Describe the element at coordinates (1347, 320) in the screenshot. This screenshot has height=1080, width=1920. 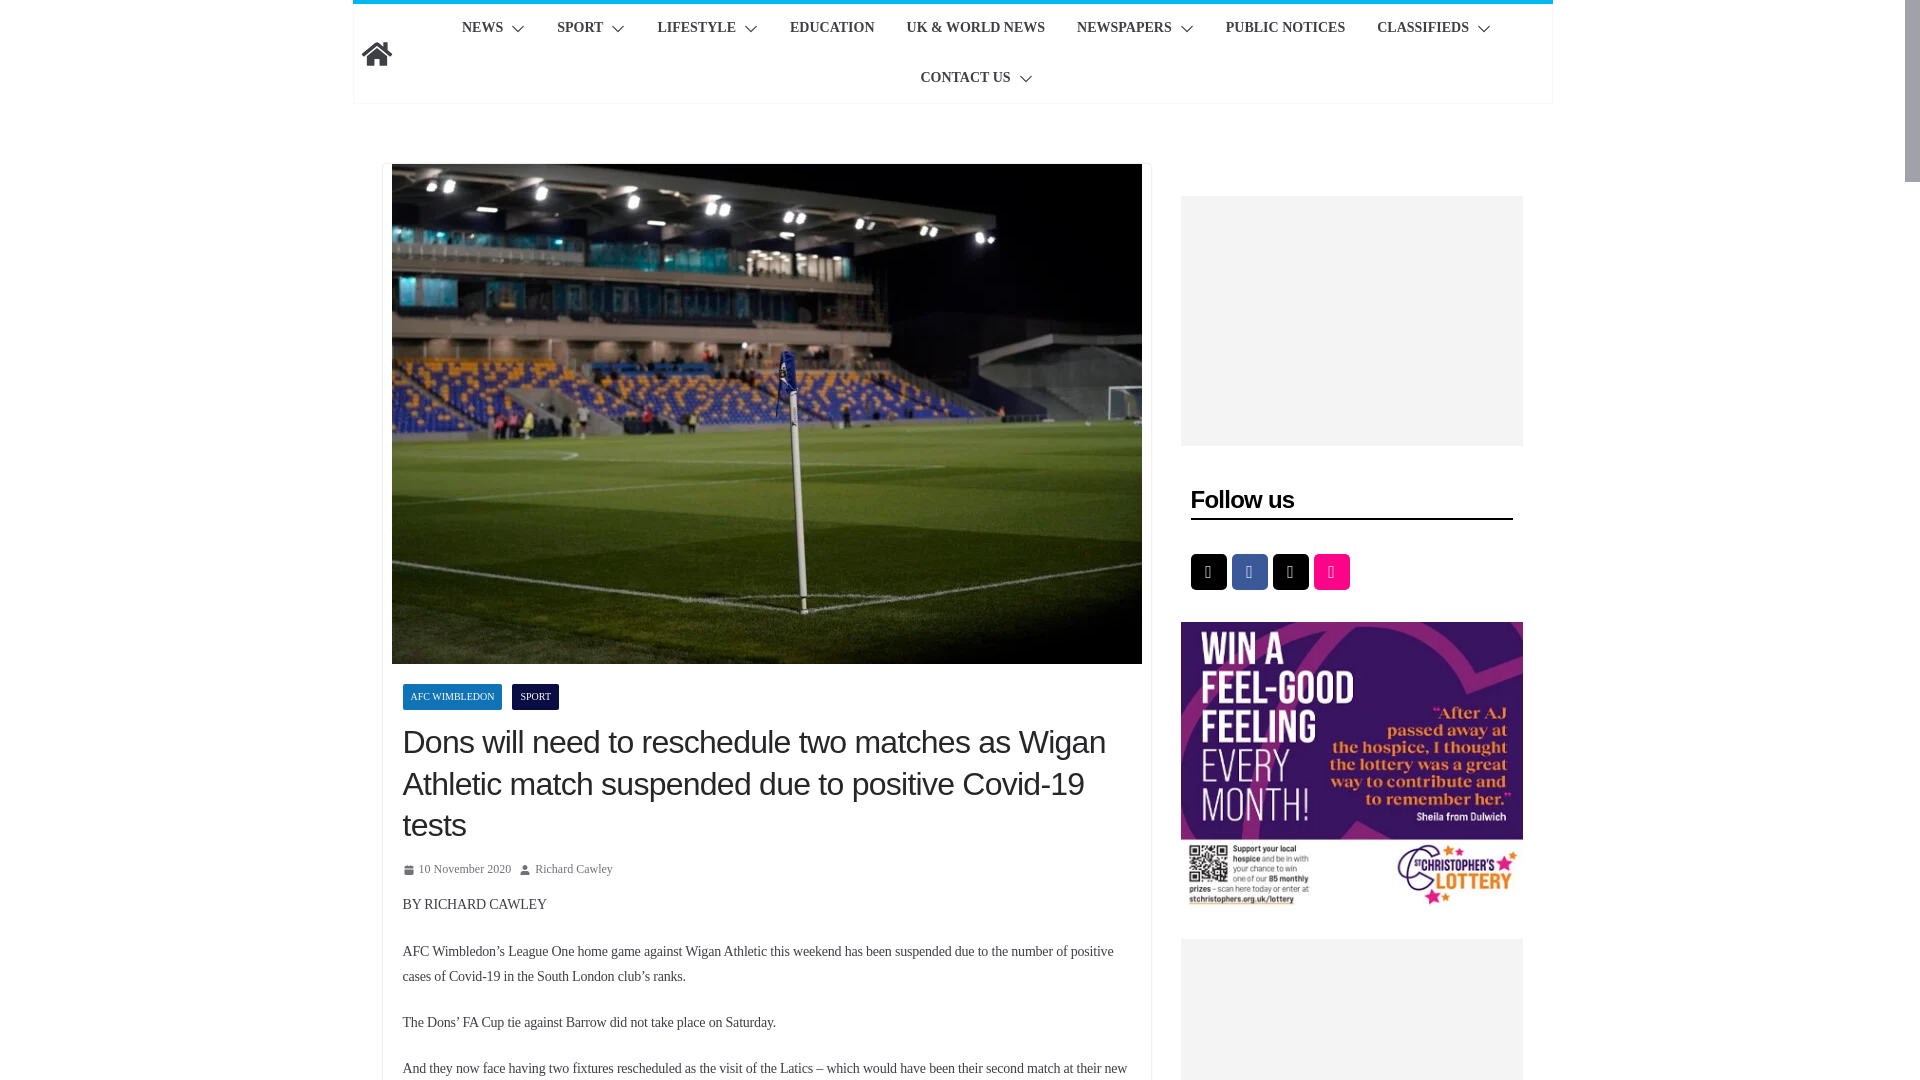
I see `Advertisement` at that location.